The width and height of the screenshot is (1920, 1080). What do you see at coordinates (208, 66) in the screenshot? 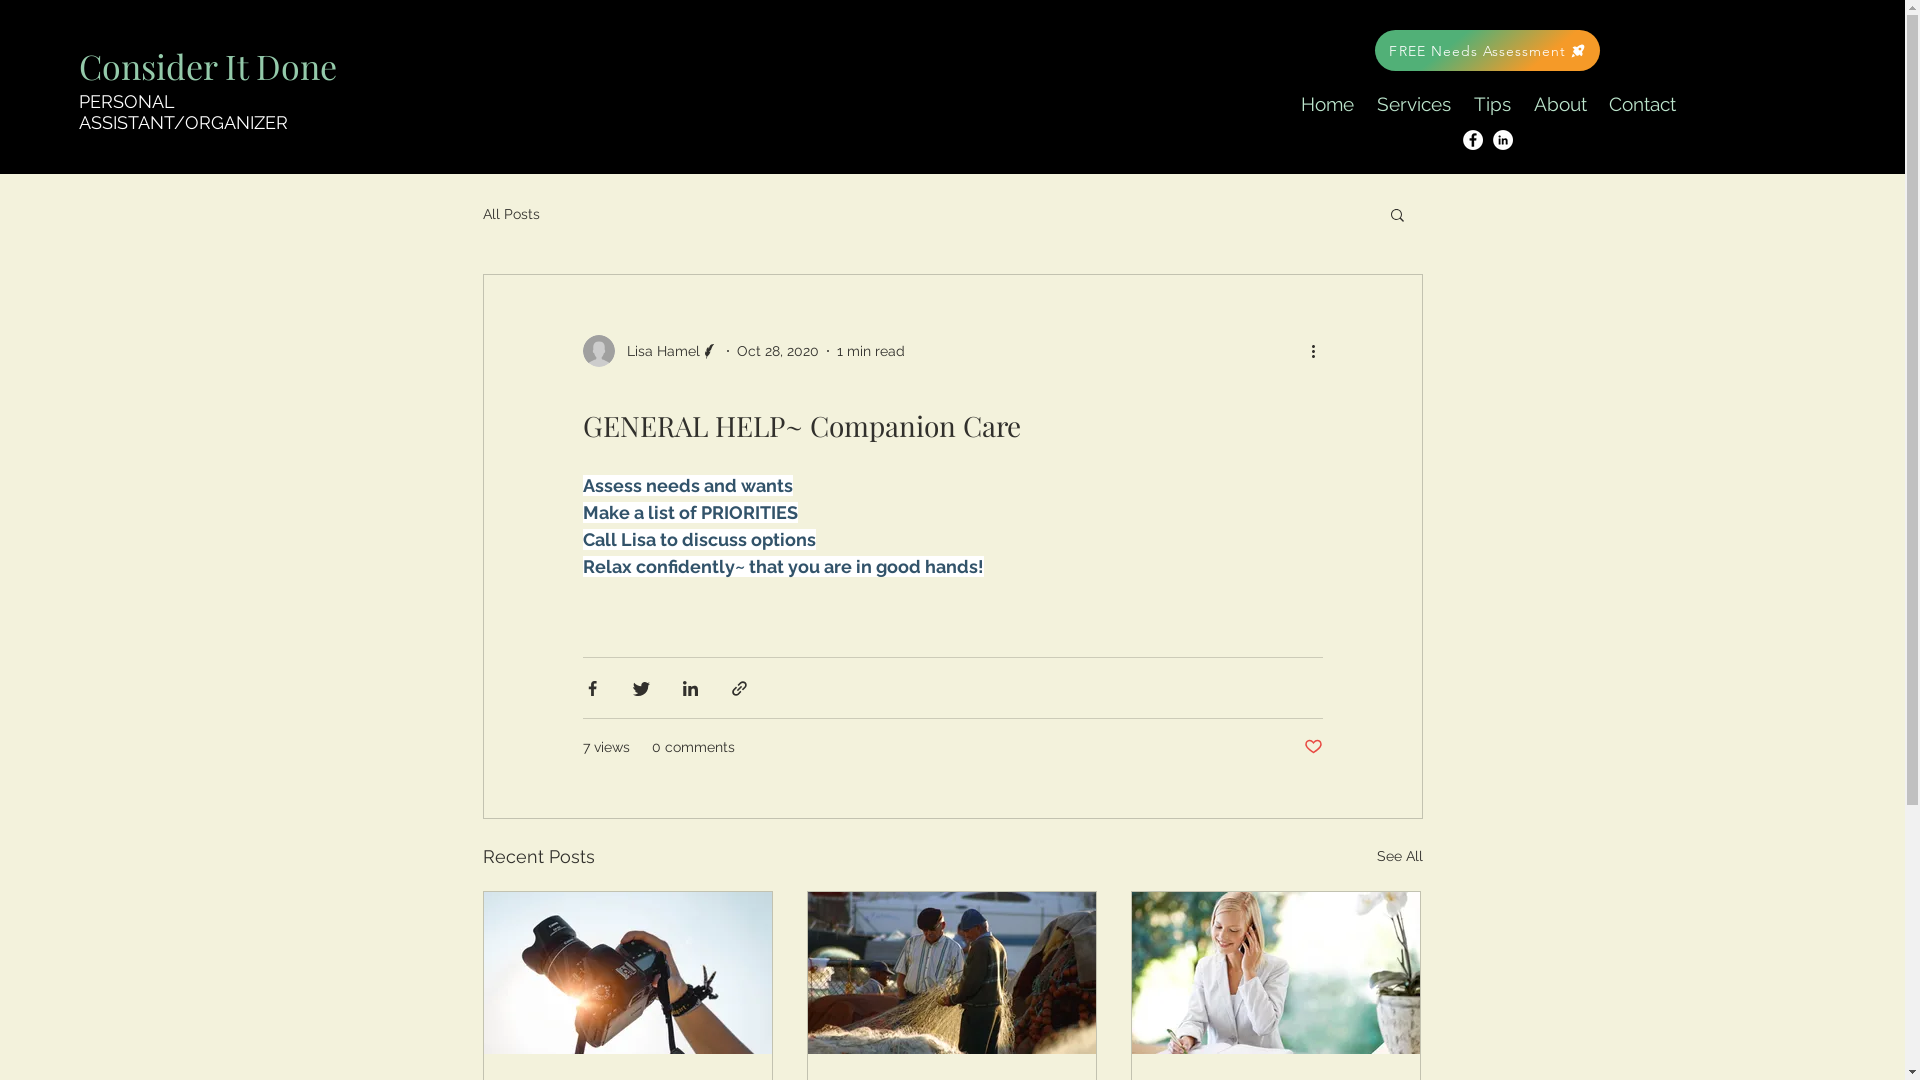
I see `Consider It Done` at bounding box center [208, 66].